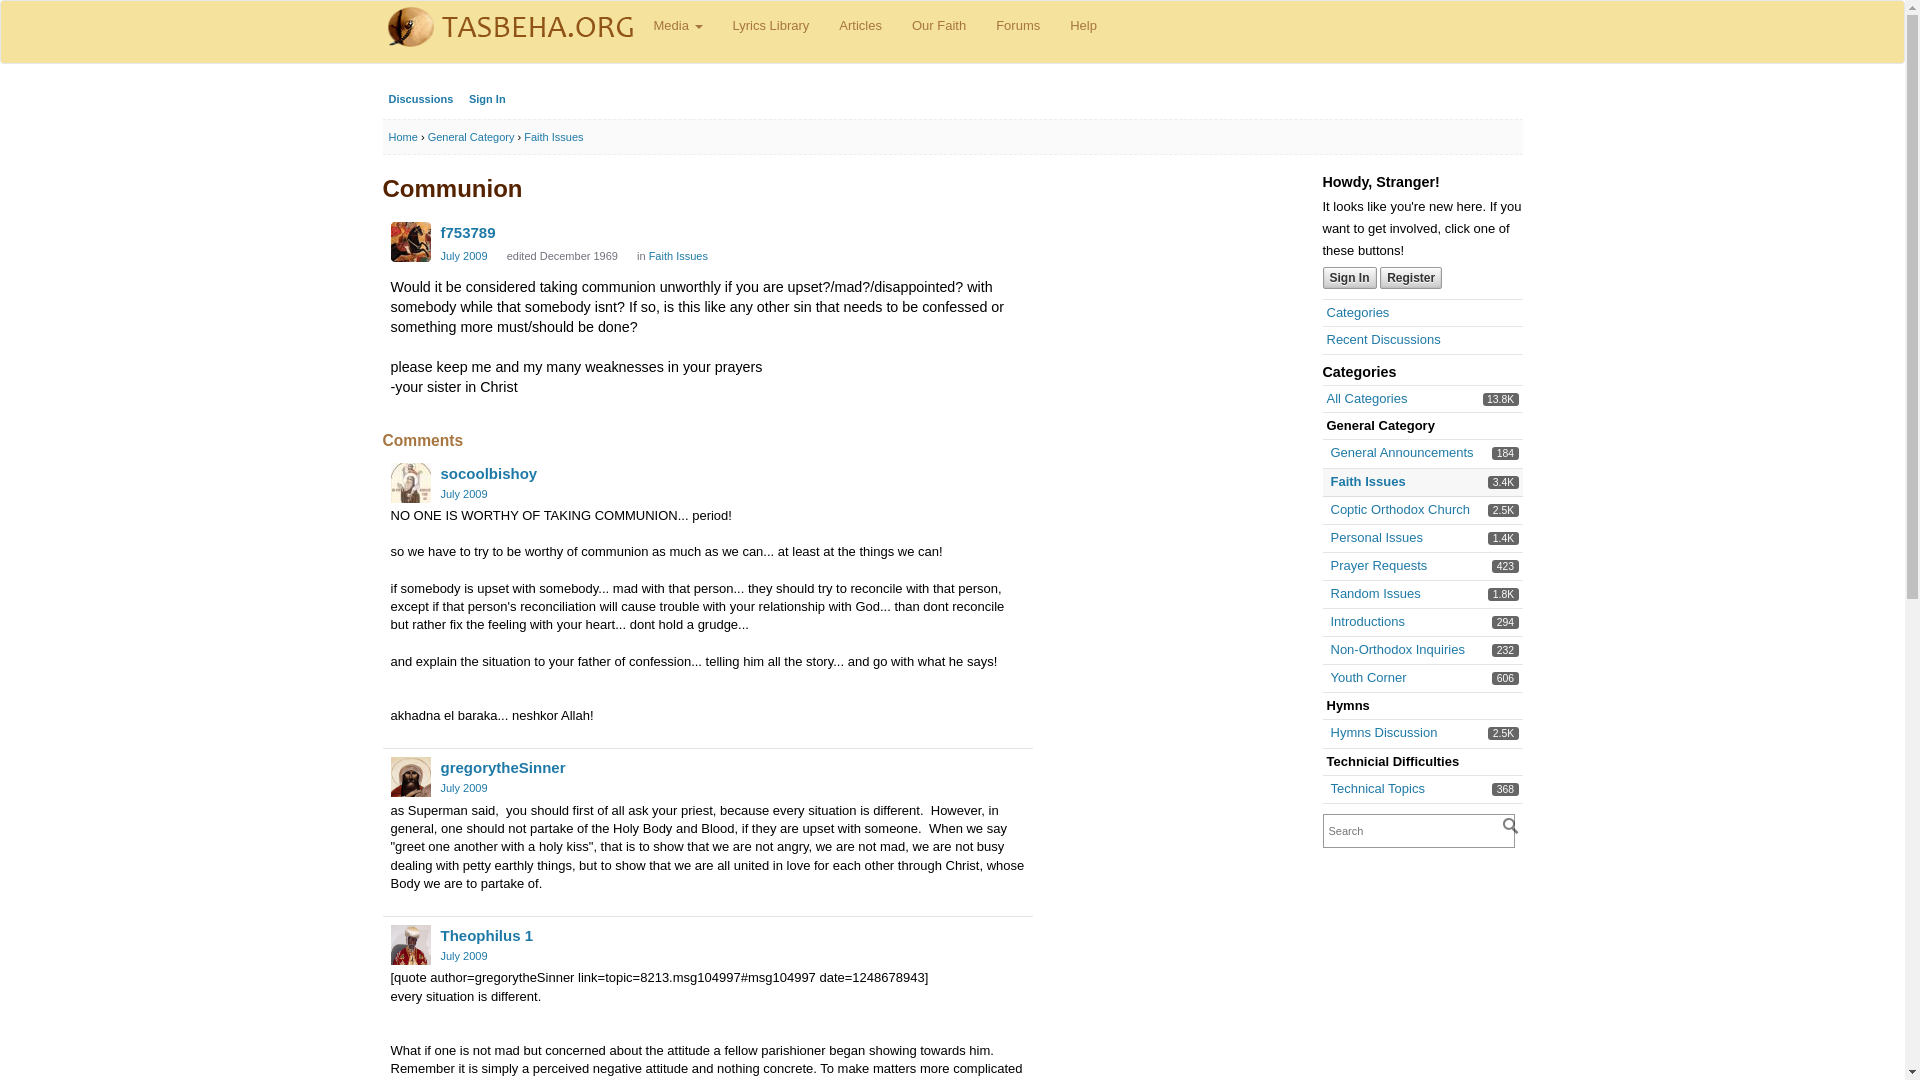 The image size is (1920, 1080). I want to click on 2,496 discussions, so click(1504, 732).